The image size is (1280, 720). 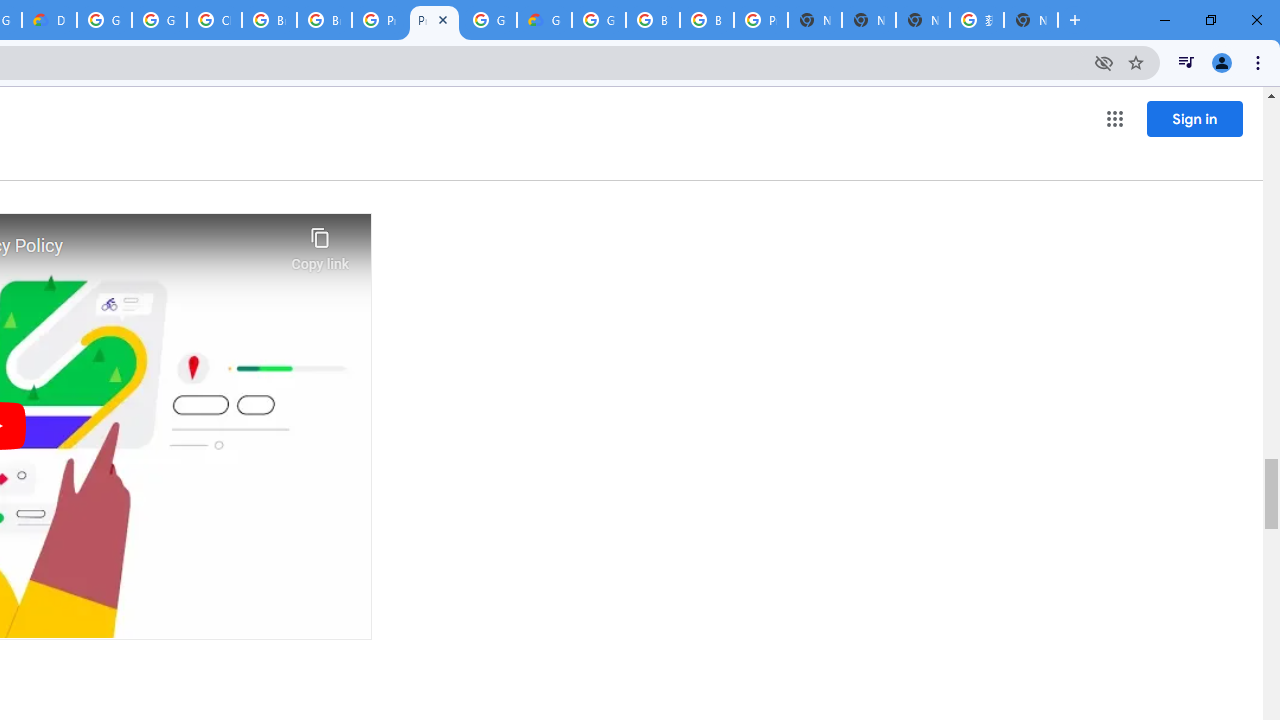 I want to click on New Tab, so click(x=1030, y=20).